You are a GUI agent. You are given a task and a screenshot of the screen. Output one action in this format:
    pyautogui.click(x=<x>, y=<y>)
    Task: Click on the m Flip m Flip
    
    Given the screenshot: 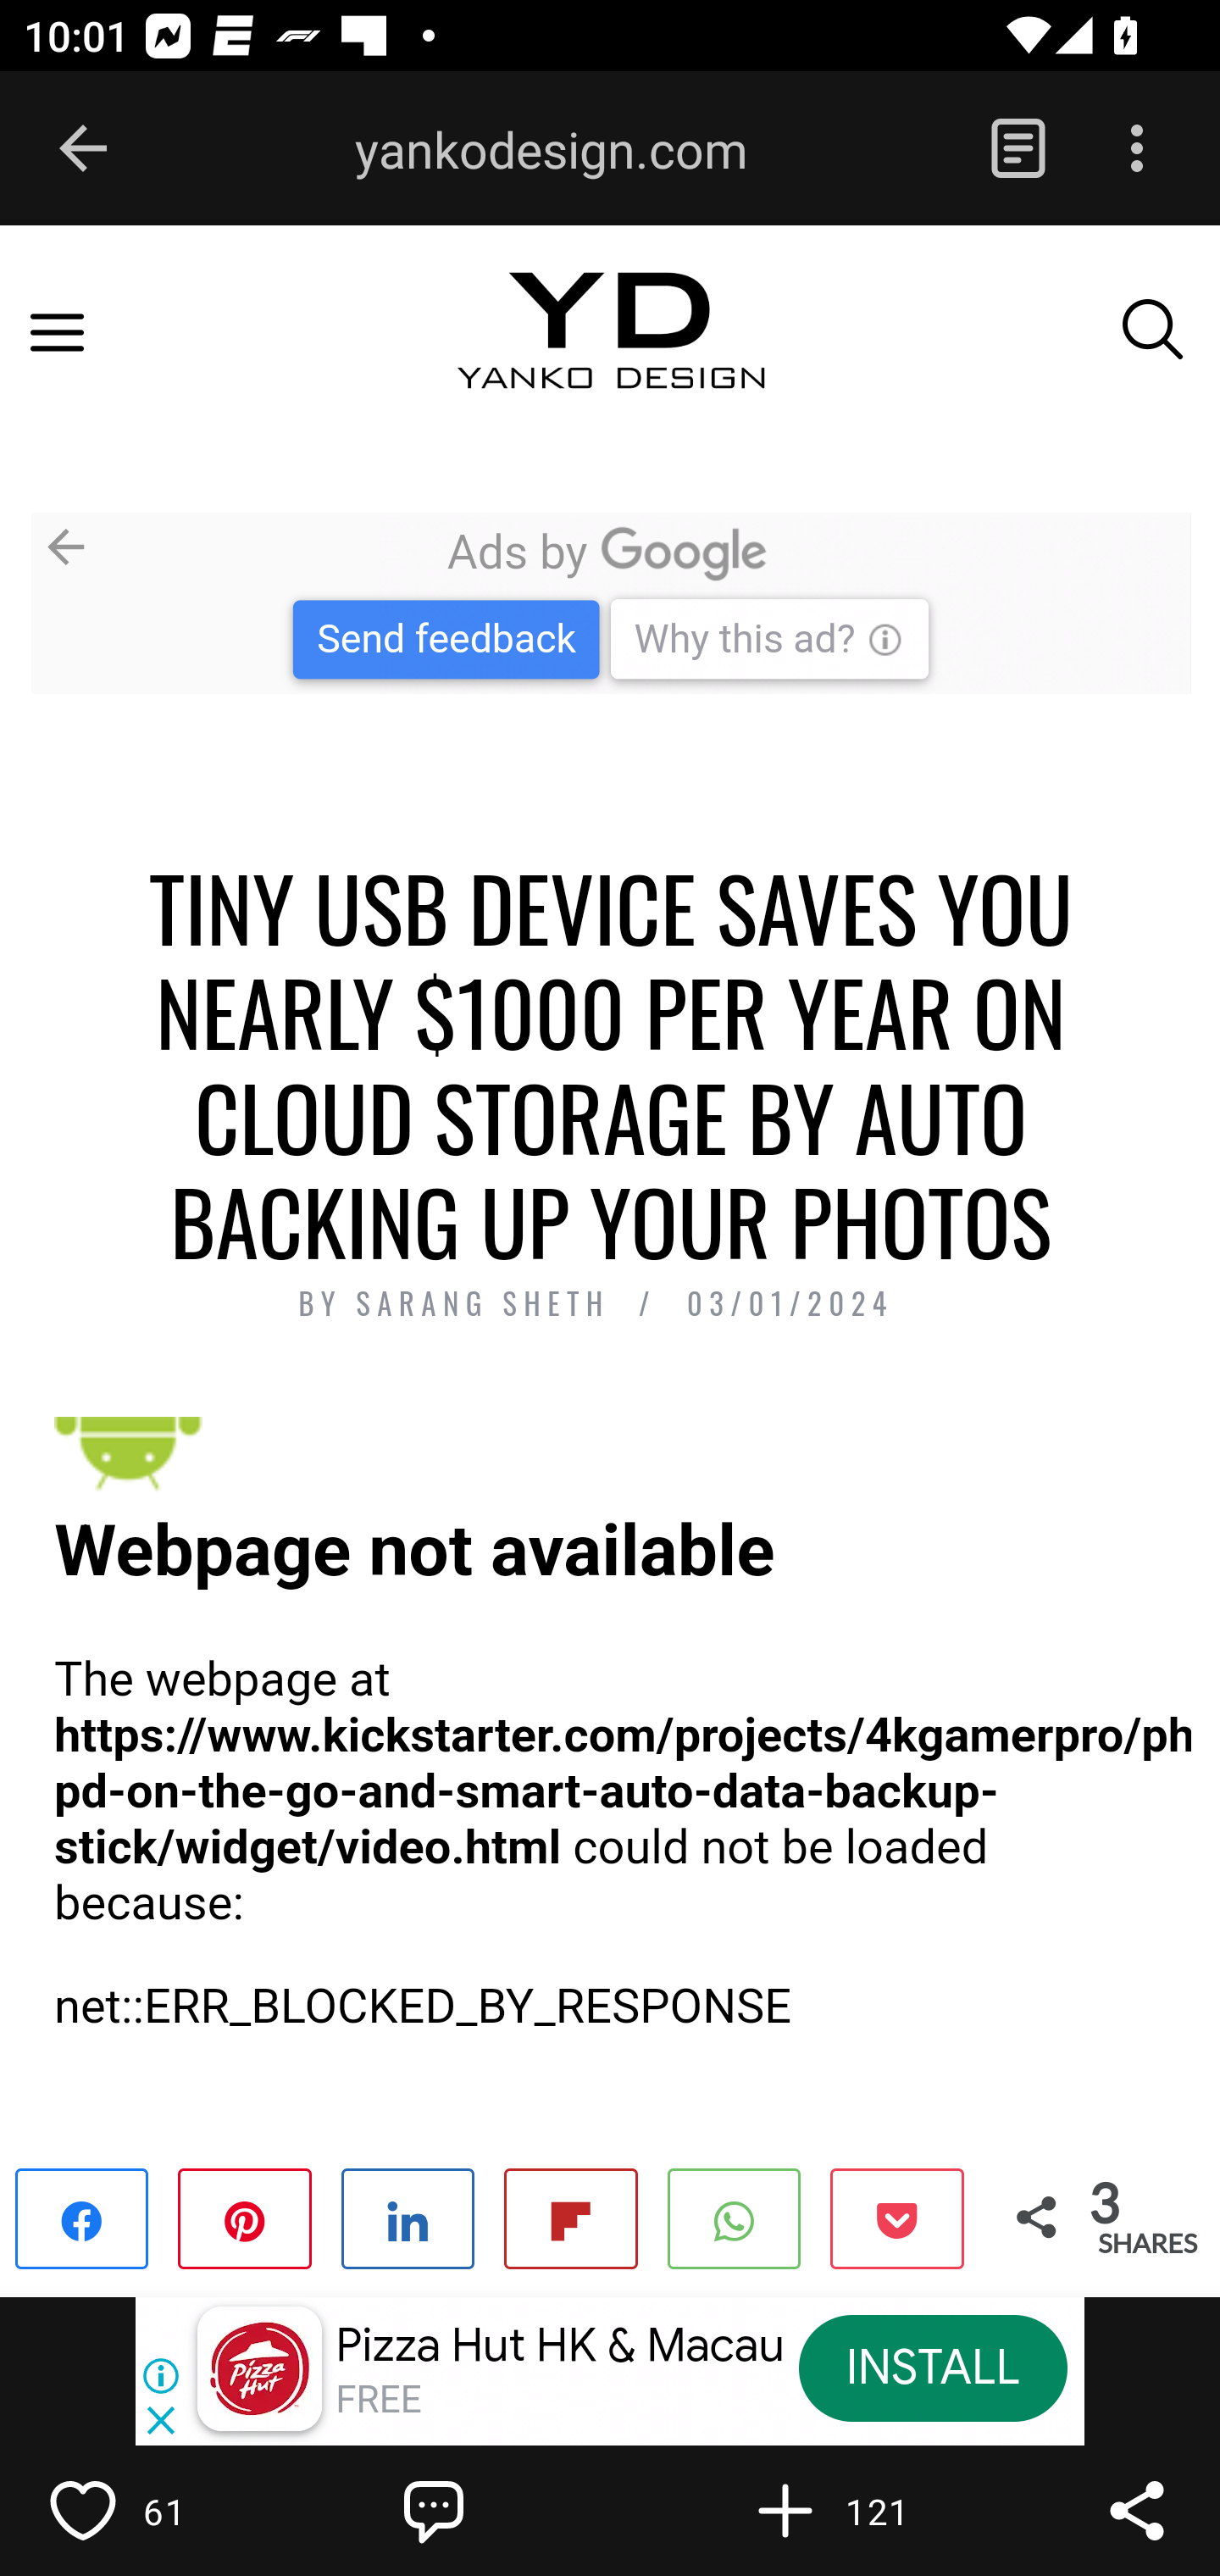 What is the action you would take?
    pyautogui.click(x=569, y=2217)
    